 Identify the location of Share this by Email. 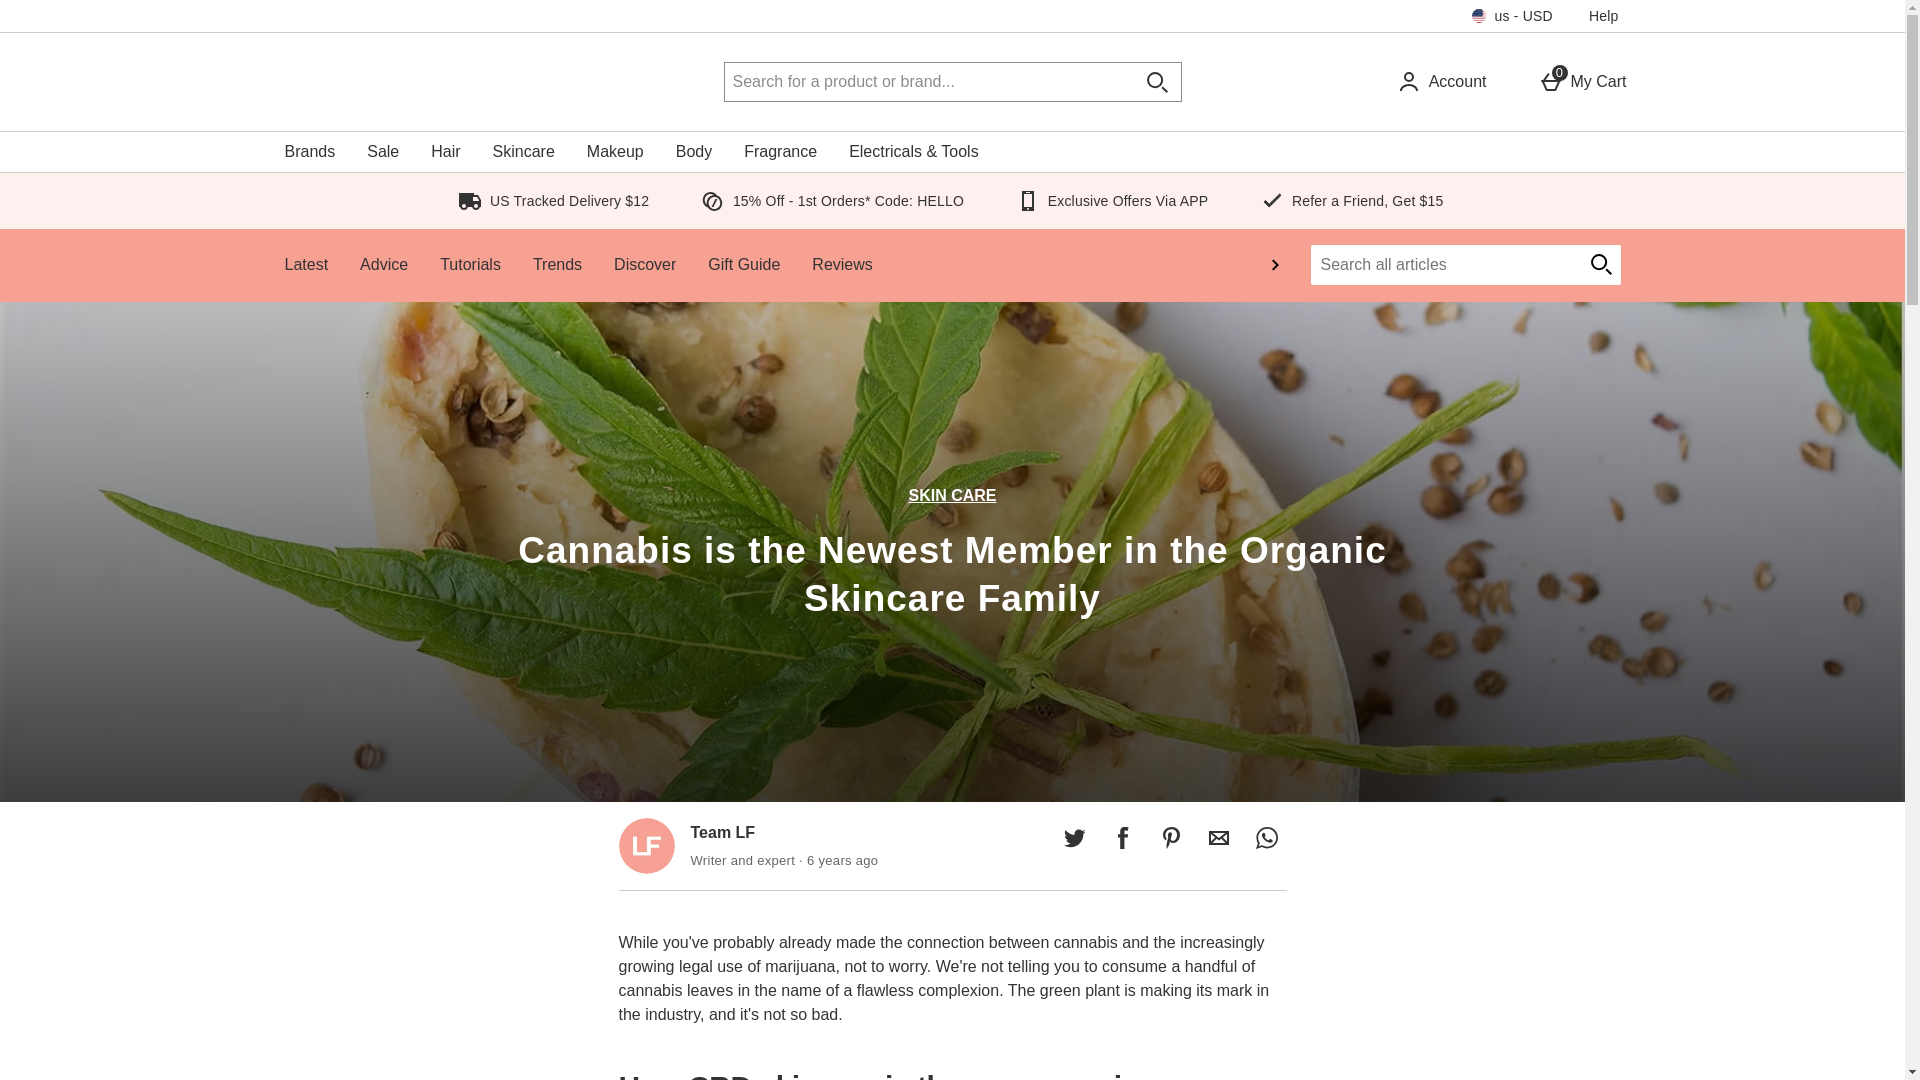
(1582, 82).